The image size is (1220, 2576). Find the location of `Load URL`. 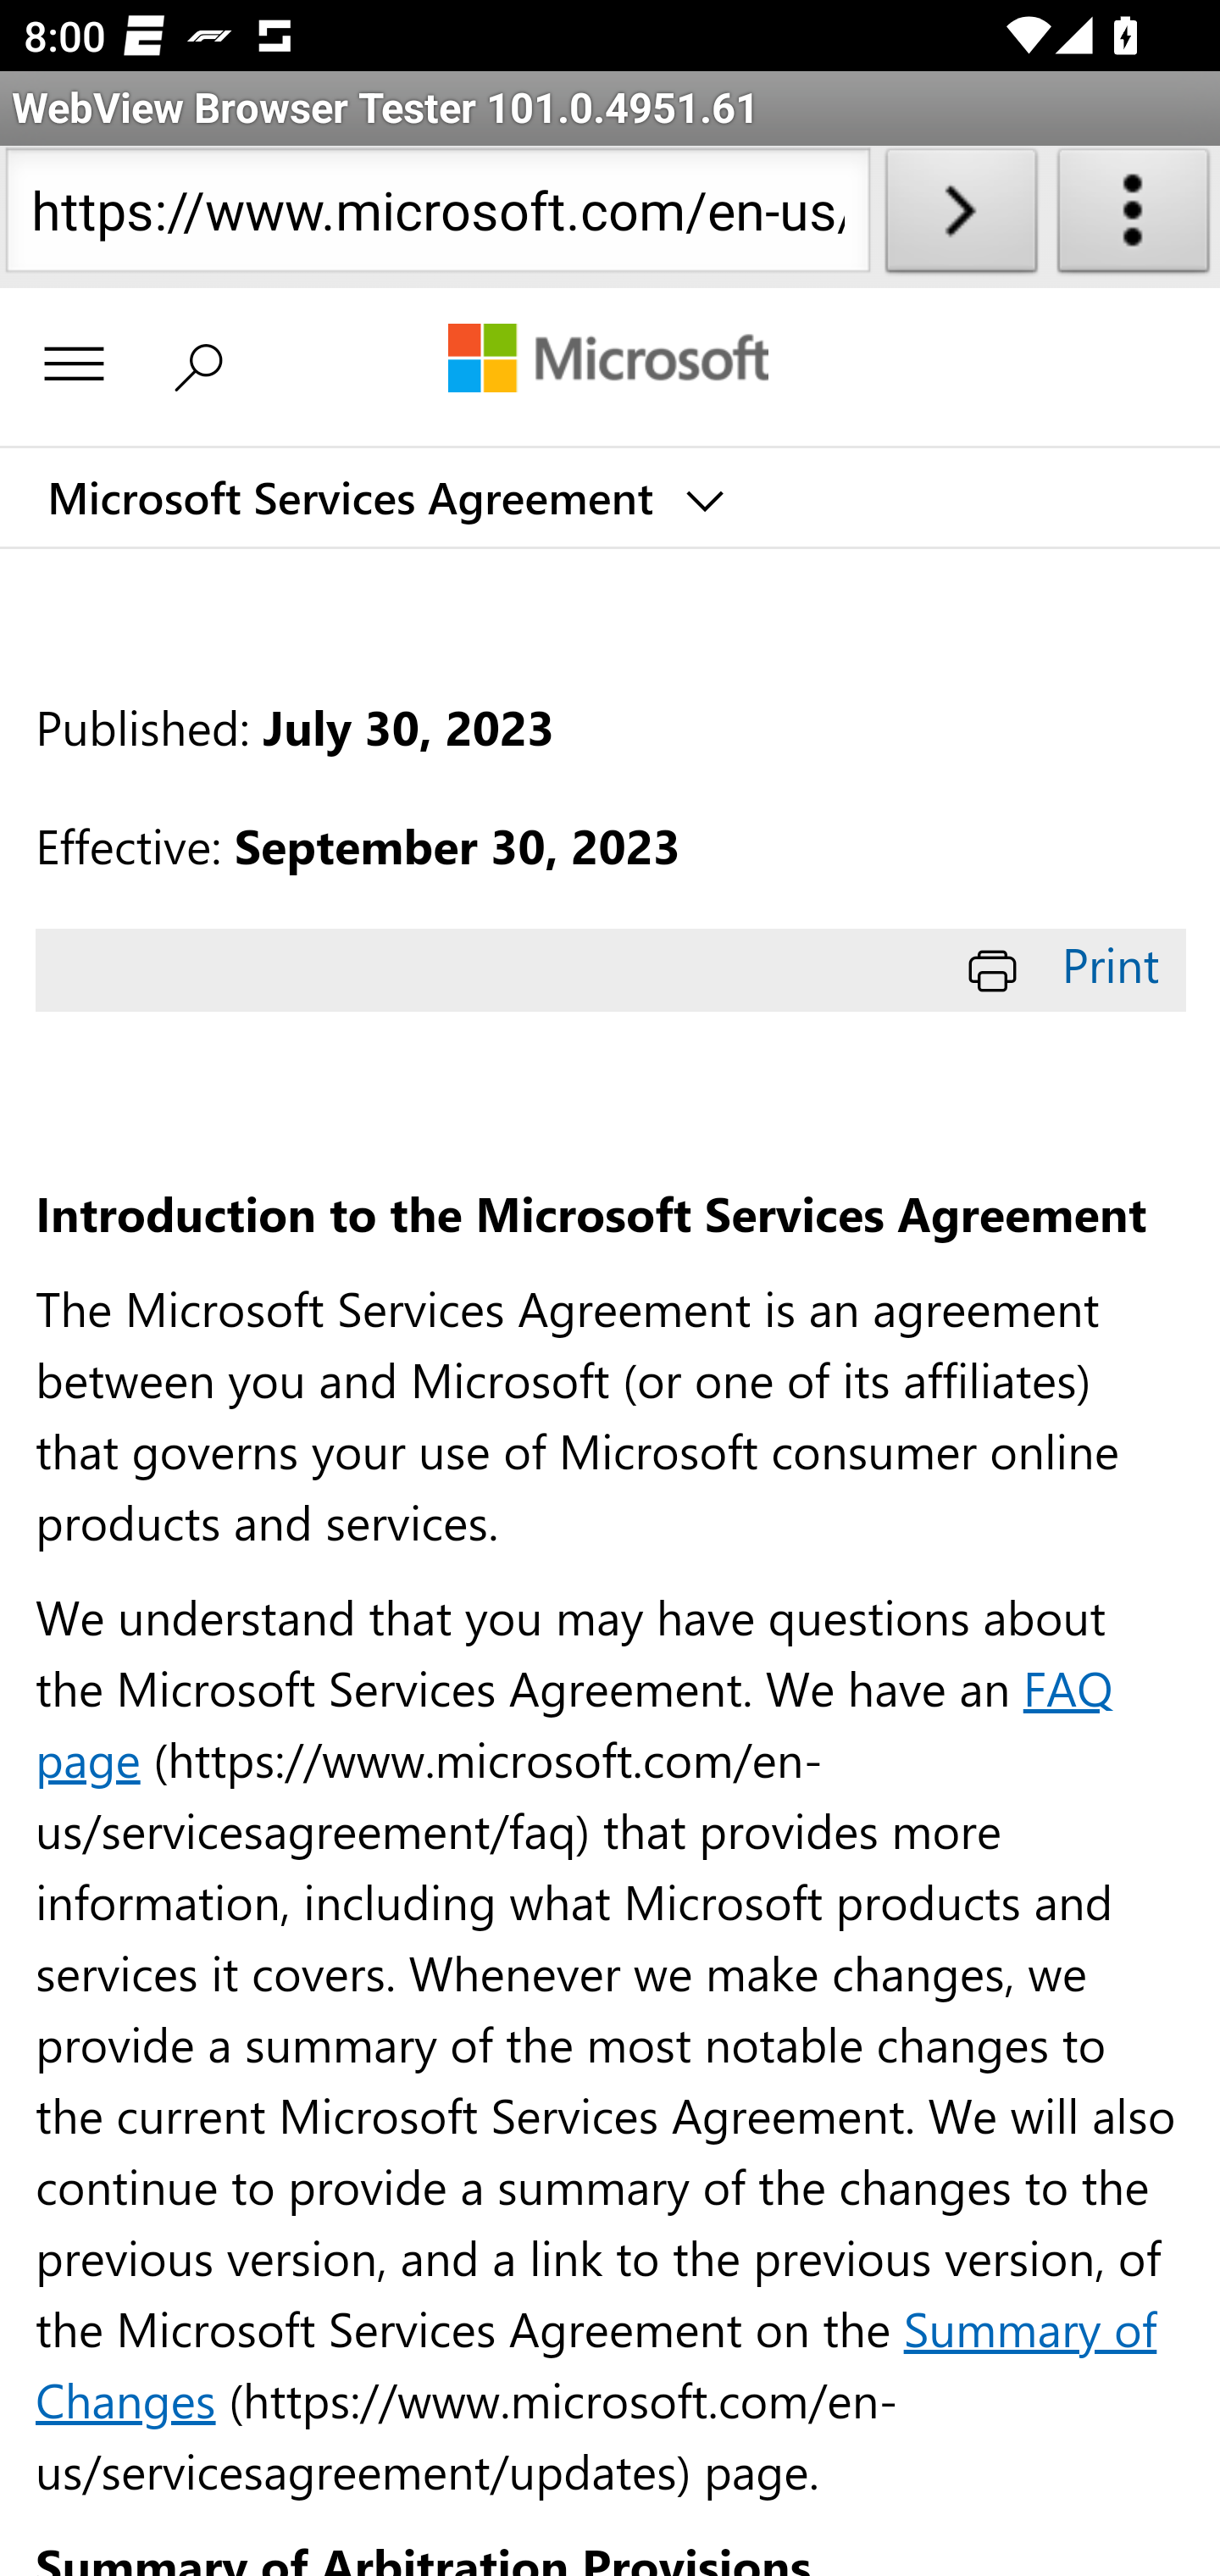

Load URL is located at coordinates (961, 217).